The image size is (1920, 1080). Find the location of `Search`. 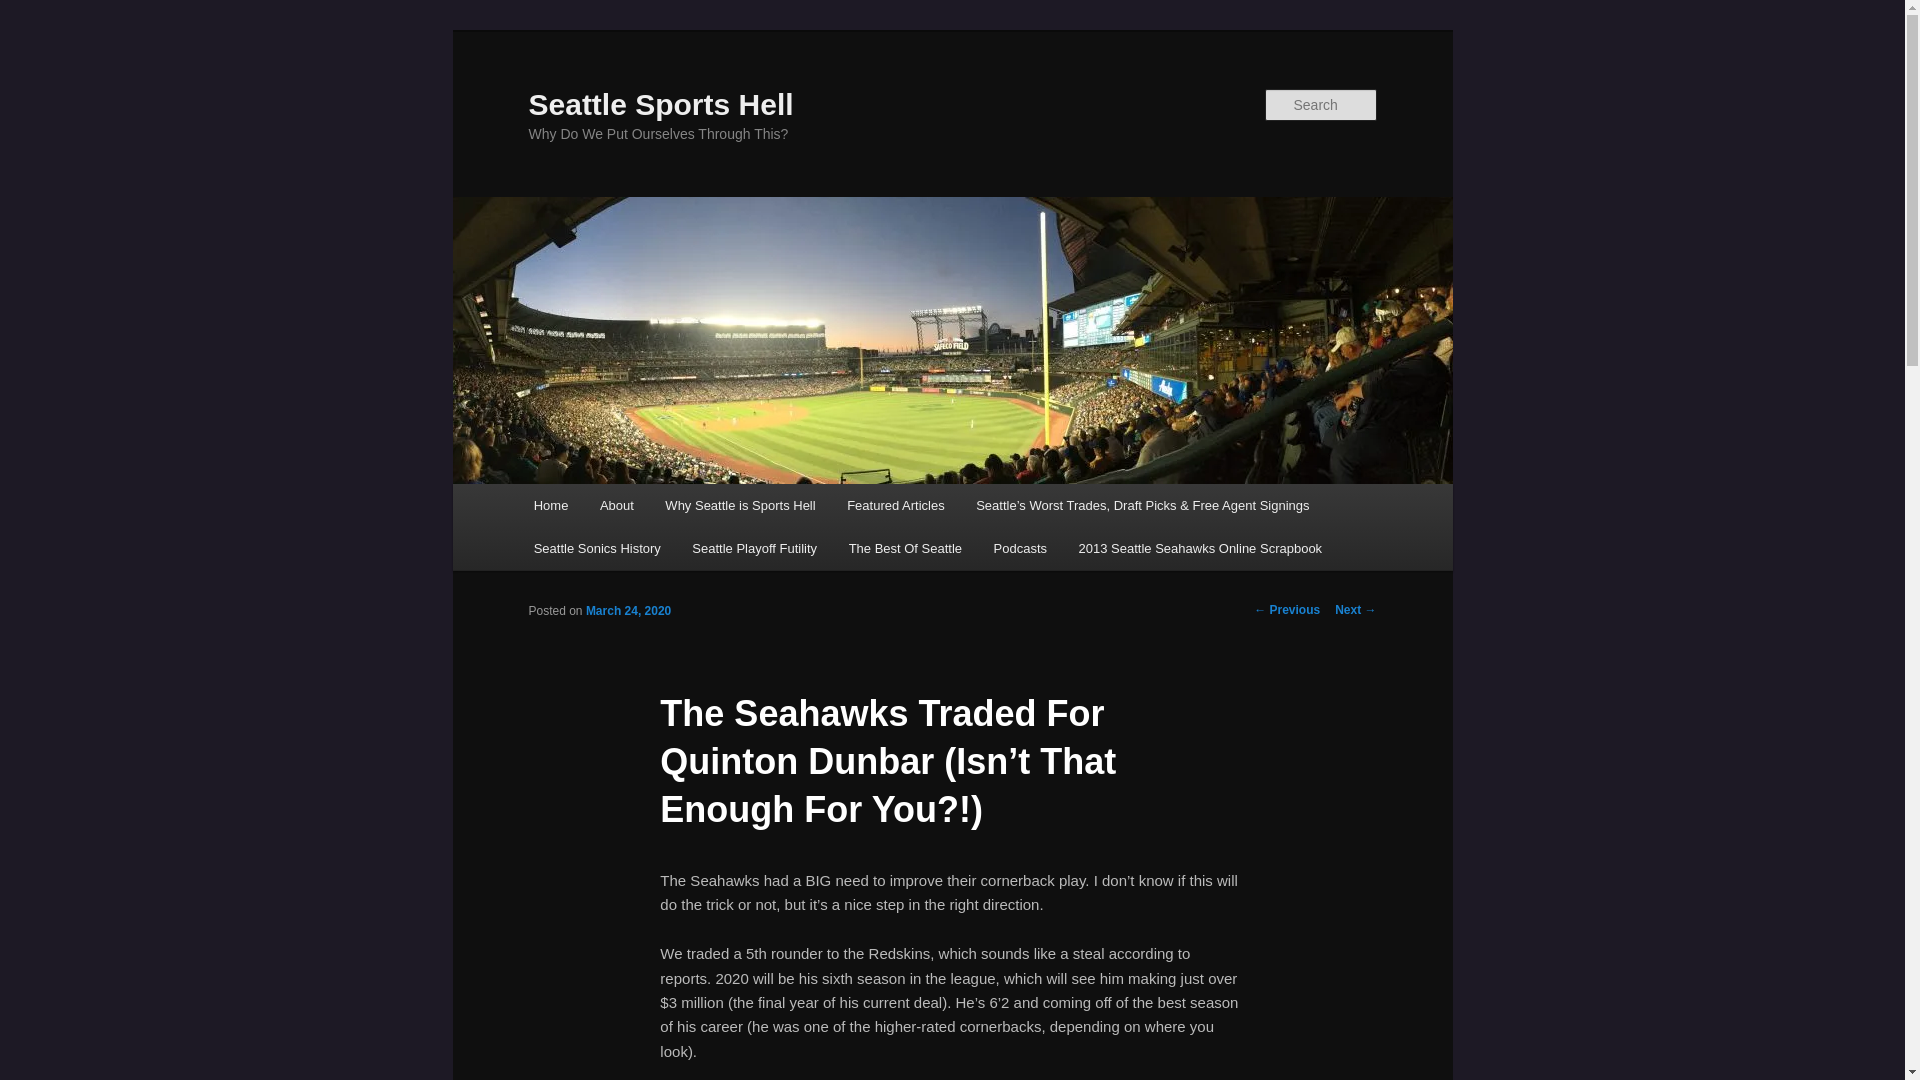

Search is located at coordinates (32, 11).